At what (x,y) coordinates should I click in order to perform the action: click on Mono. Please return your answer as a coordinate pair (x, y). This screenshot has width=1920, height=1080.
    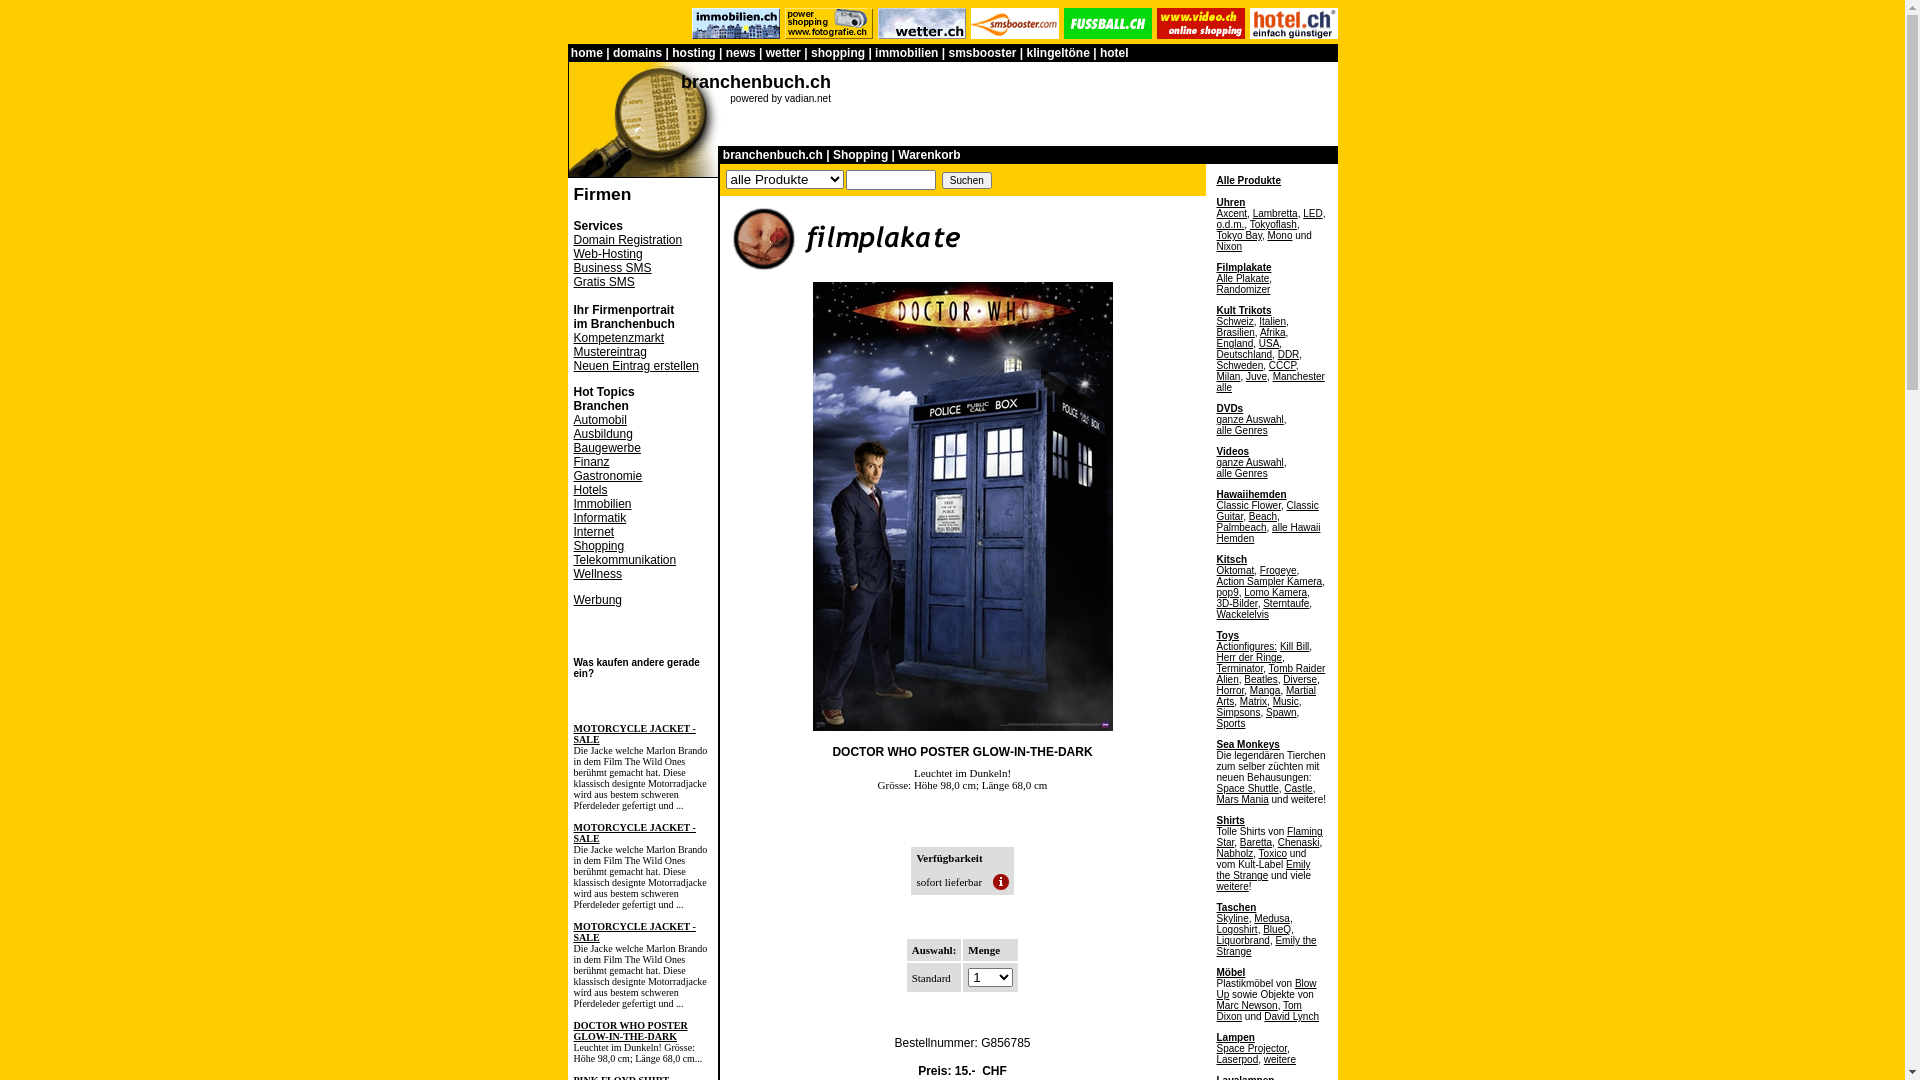
    Looking at the image, I should click on (1280, 236).